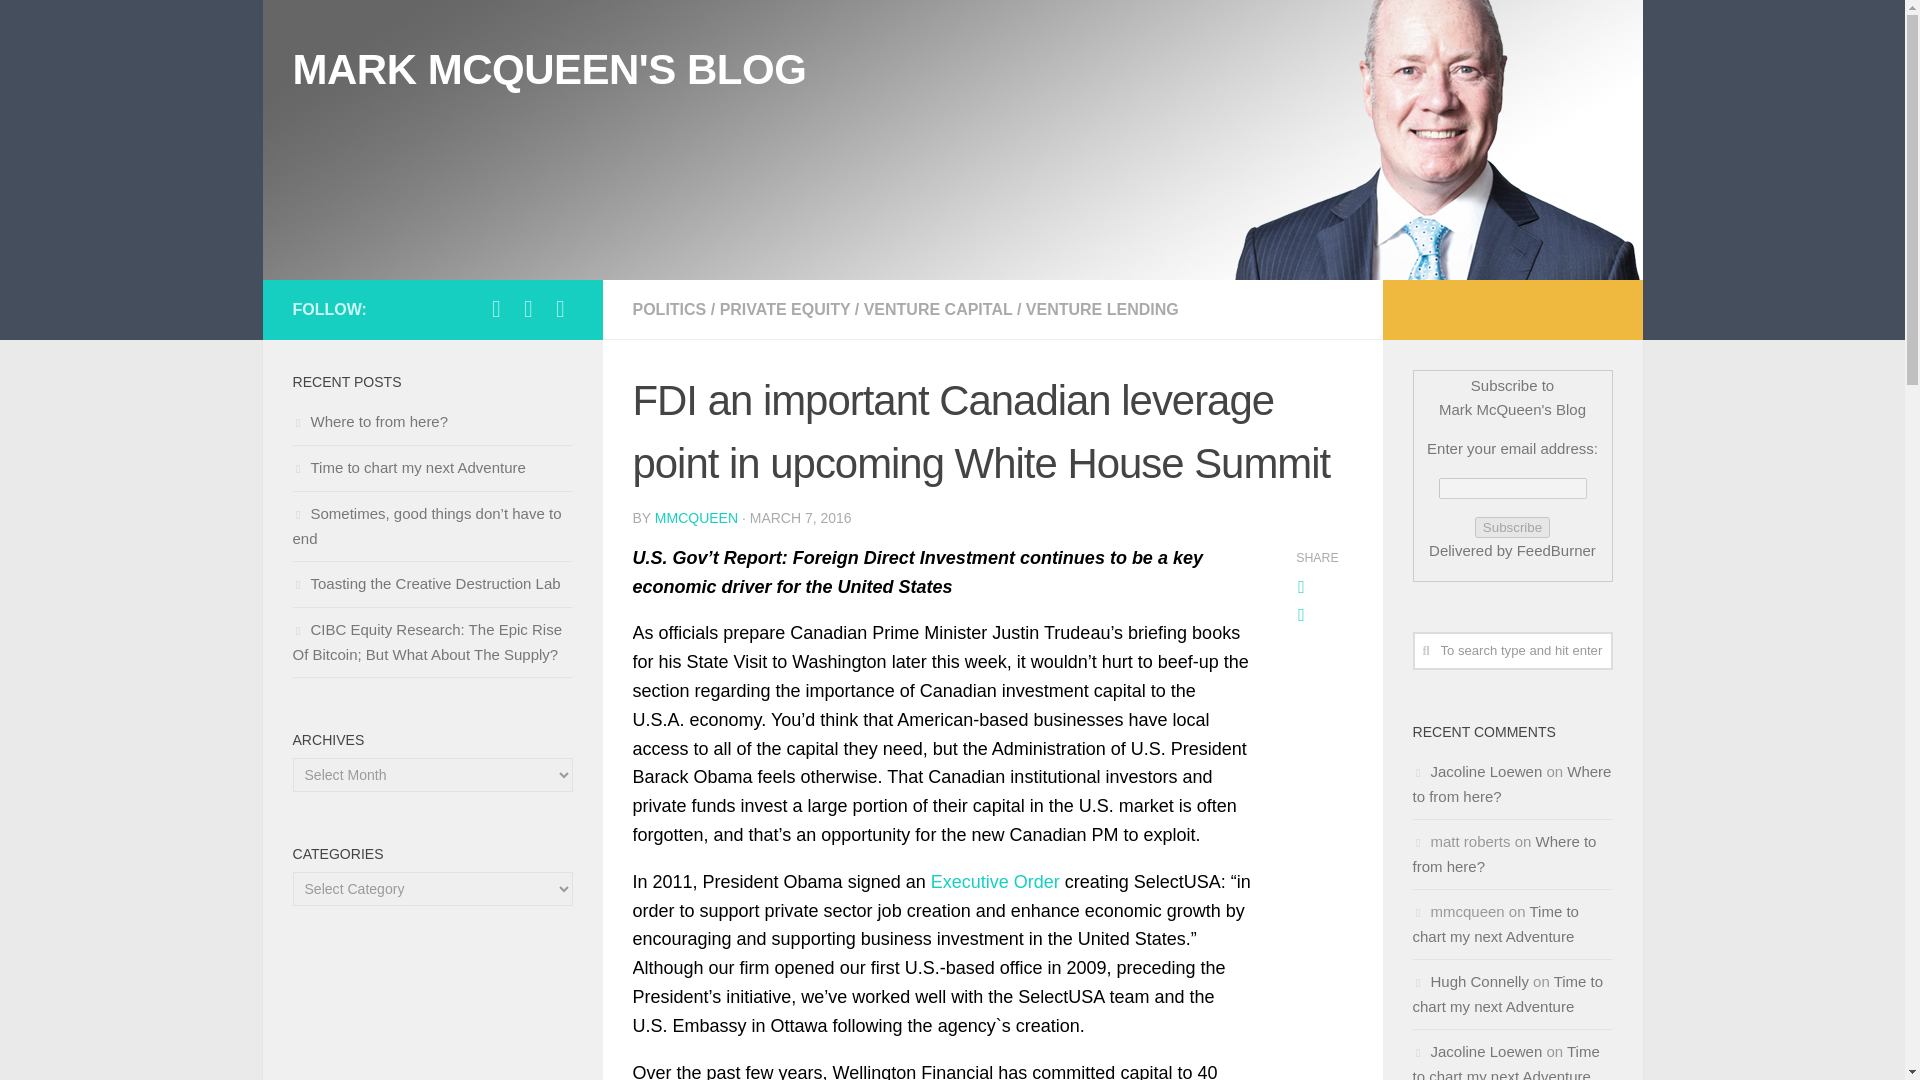 The width and height of the screenshot is (1920, 1080). Describe the element at coordinates (1102, 309) in the screenshot. I see `VENTURE LENDING` at that location.